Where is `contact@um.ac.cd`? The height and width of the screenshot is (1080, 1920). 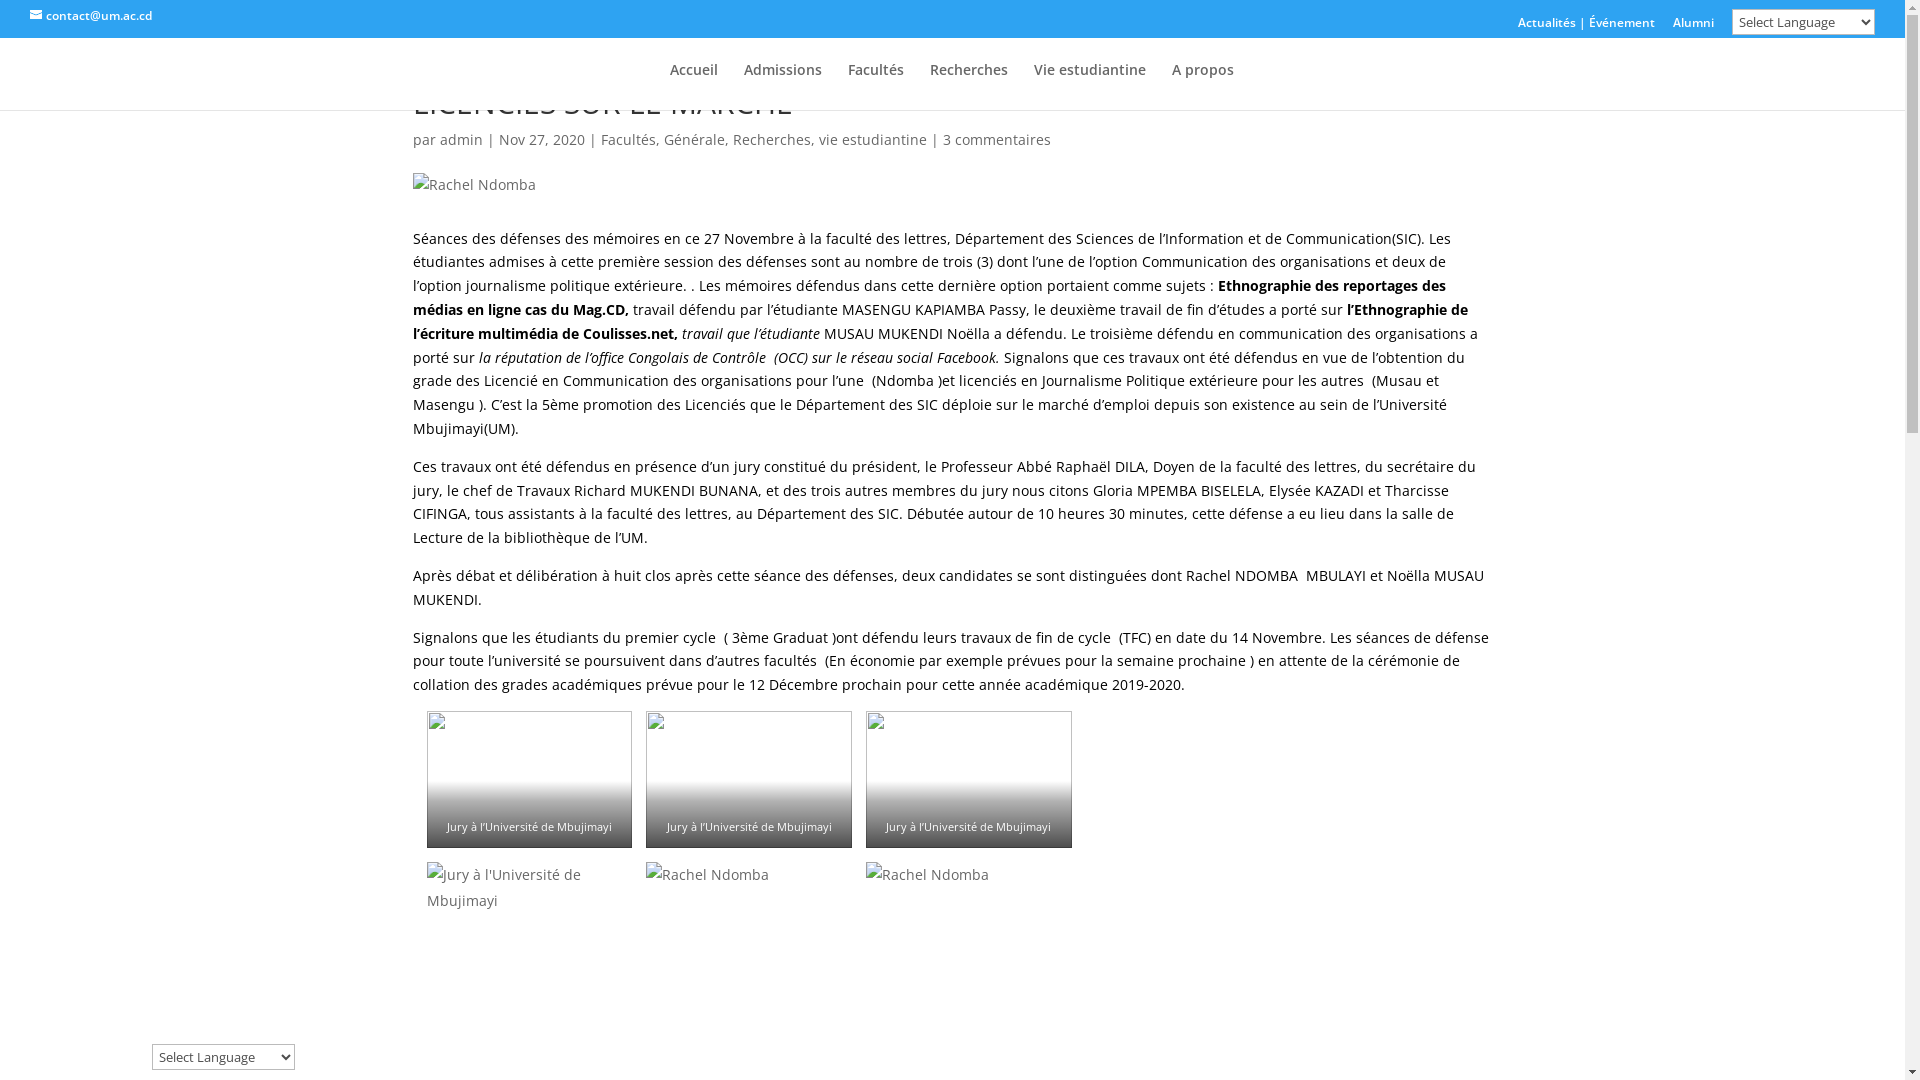
contact@um.ac.cd is located at coordinates (91, 16).